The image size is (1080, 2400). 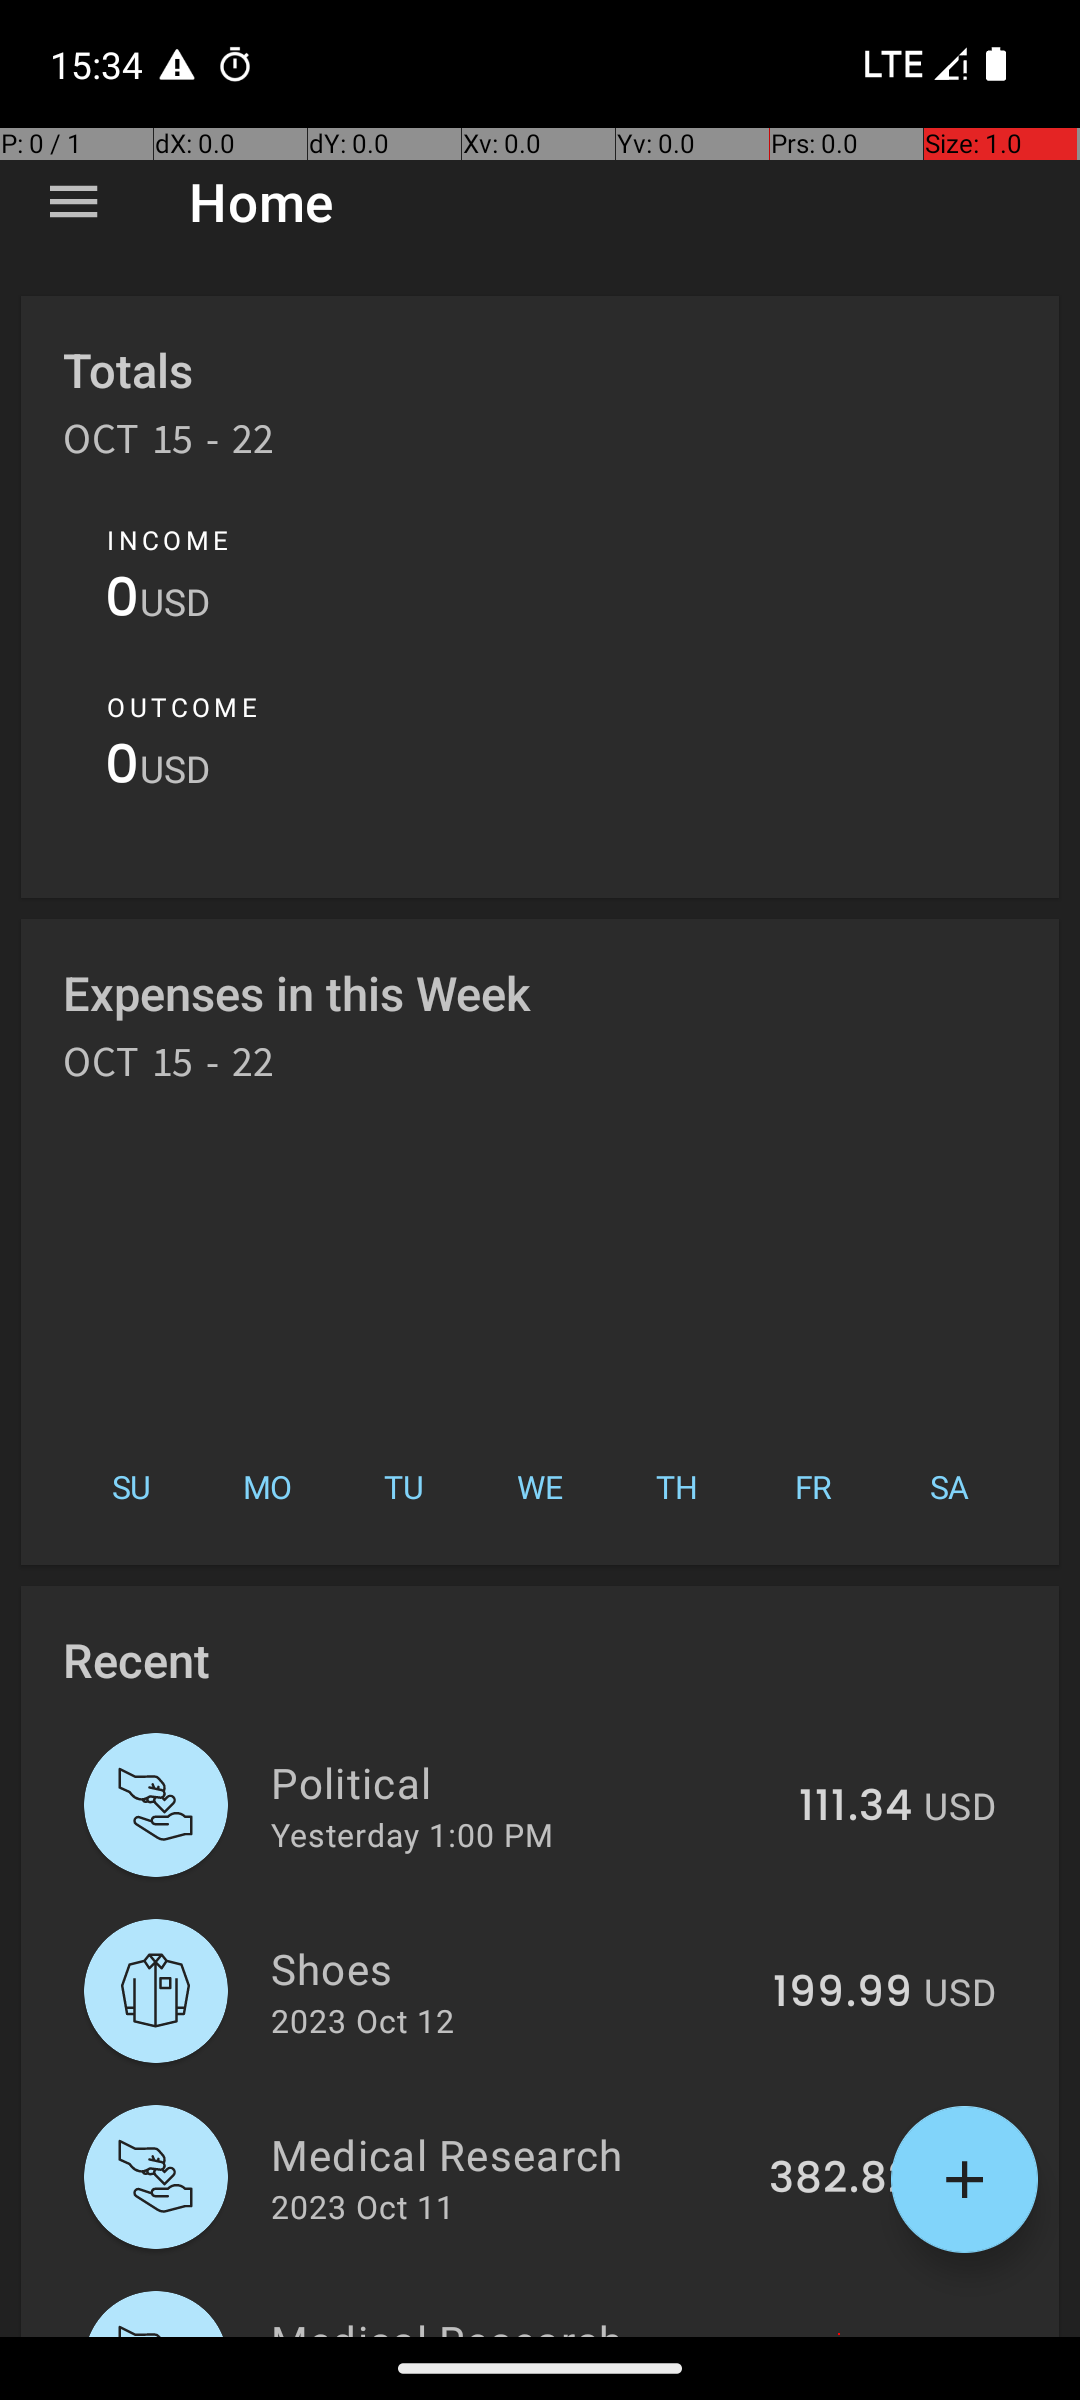 What do you see at coordinates (510, 1968) in the screenshot?
I see `Shoes` at bounding box center [510, 1968].